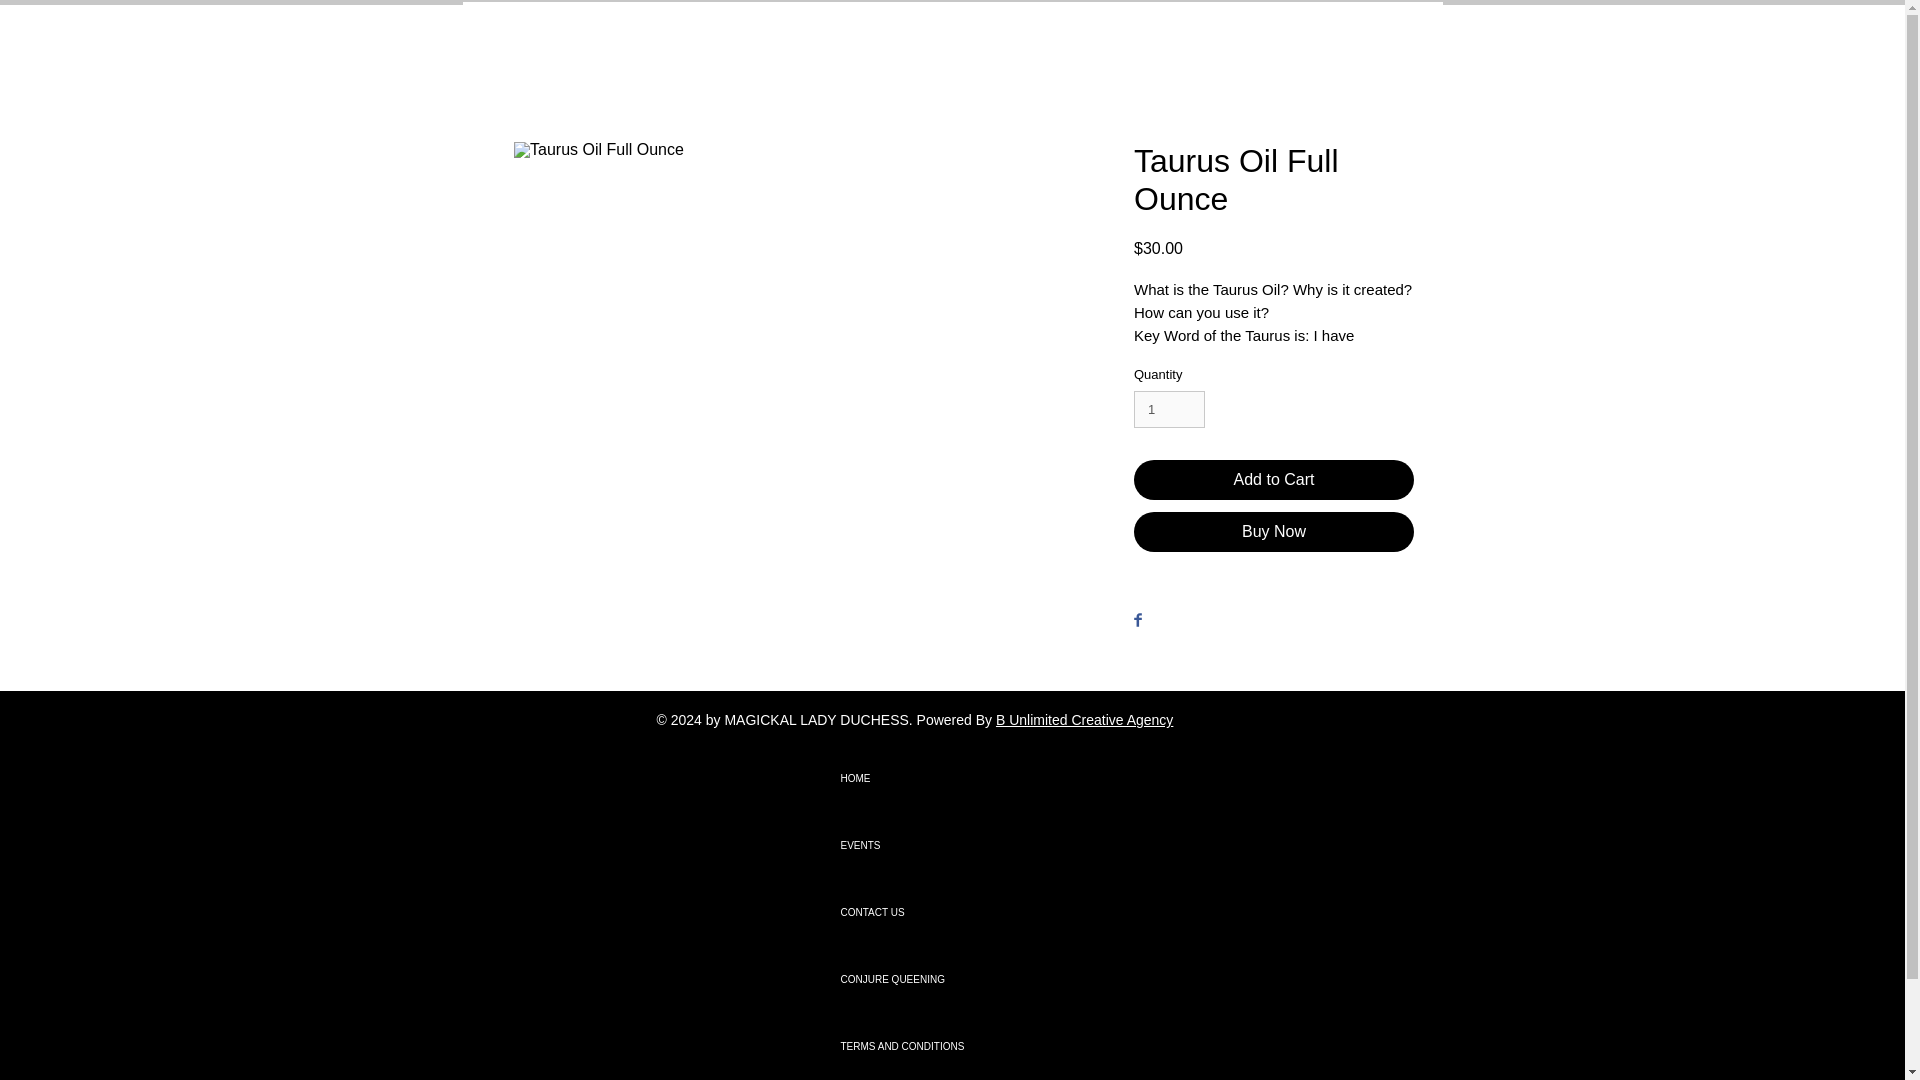 This screenshot has width=1920, height=1080. I want to click on Add to Cart, so click(1274, 480).